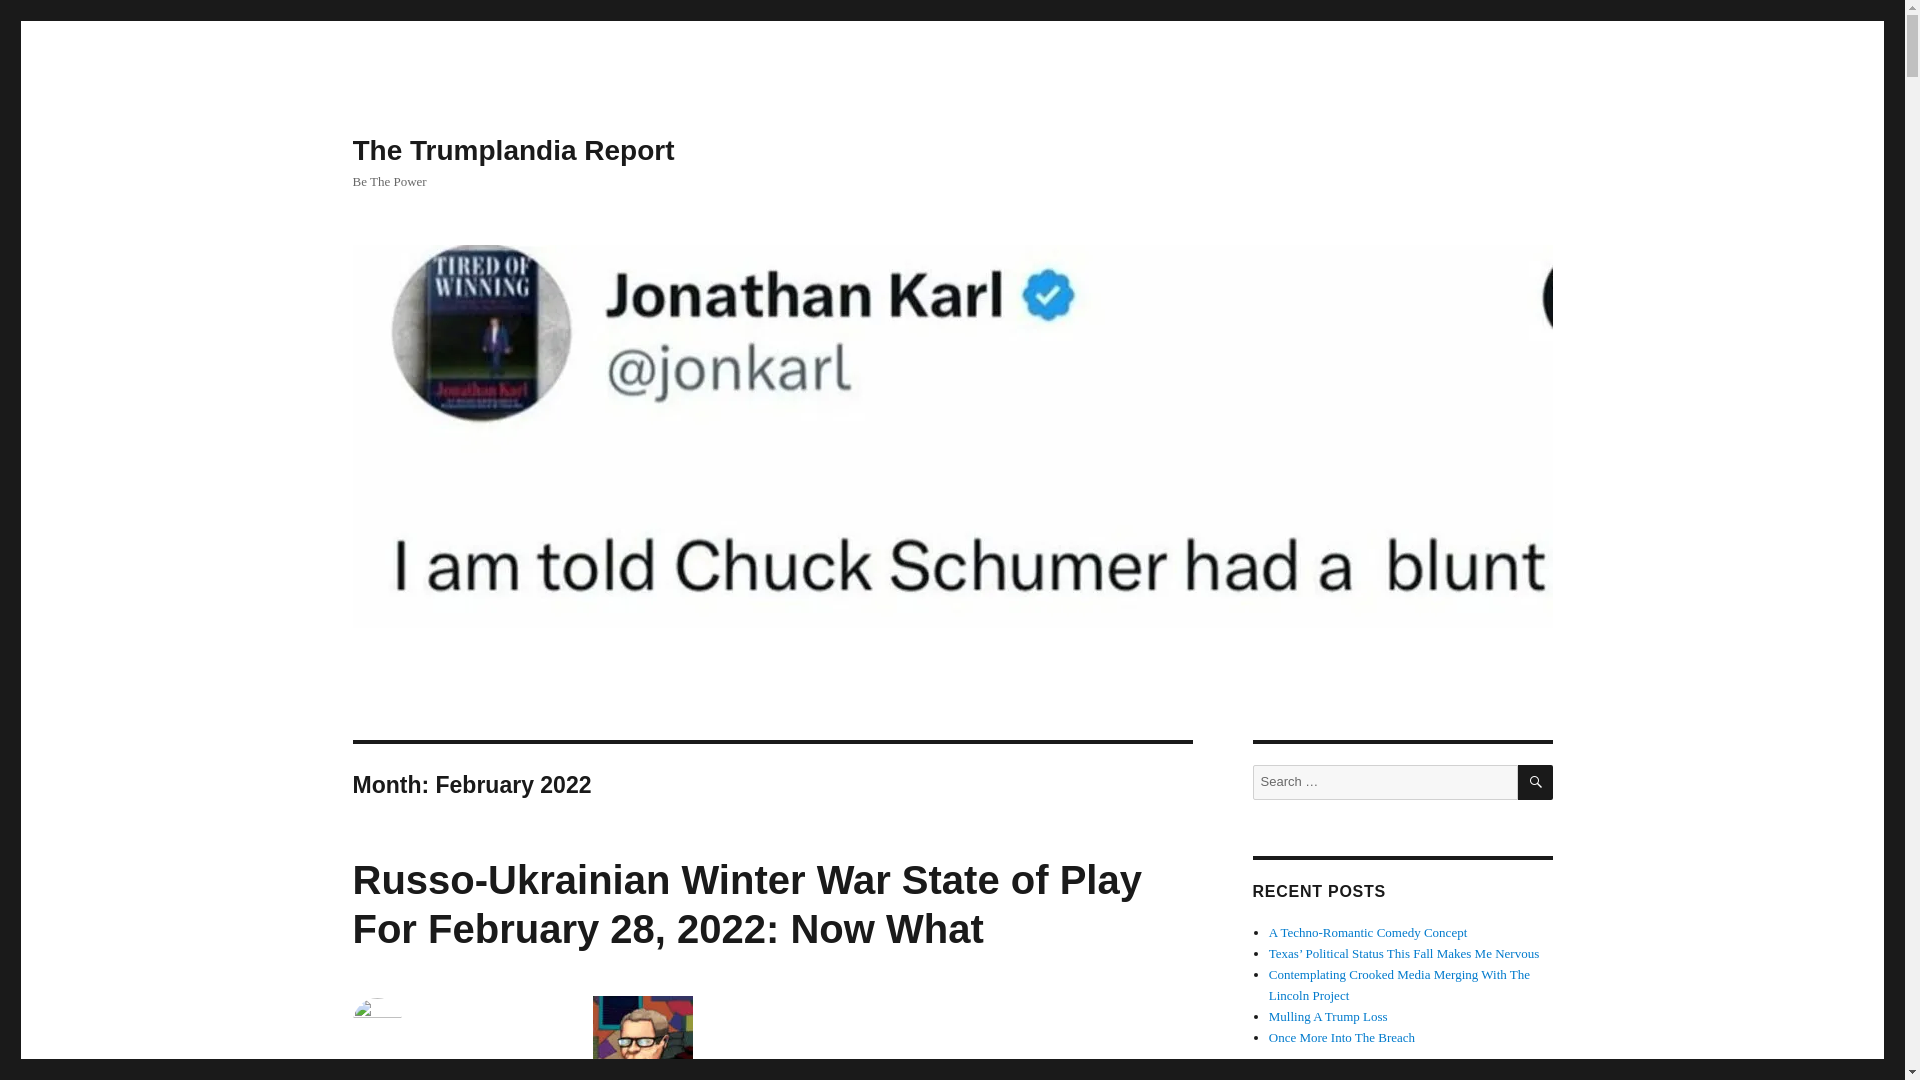 Image resolution: width=1920 pixels, height=1080 pixels. I want to click on The Trumplandia Report, so click(512, 150).